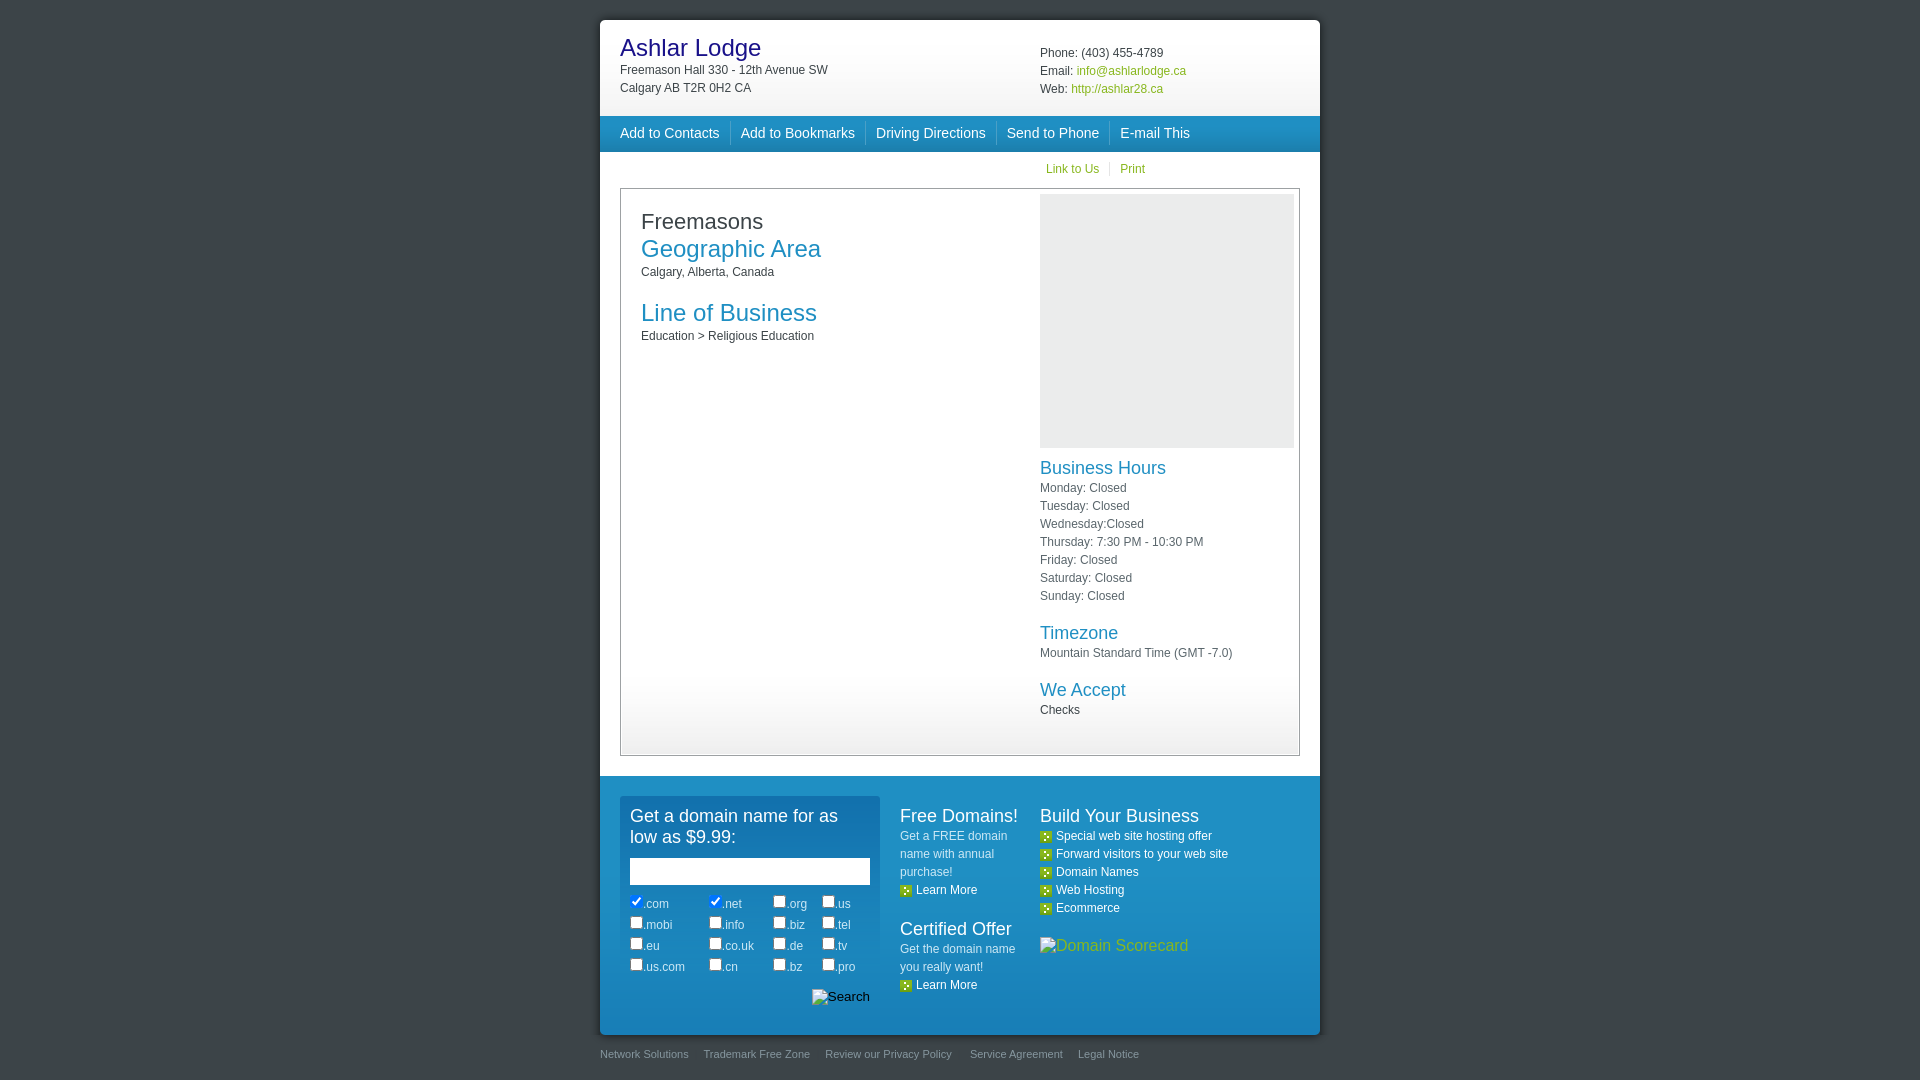 This screenshot has width=1920, height=1080. I want to click on Add to Bookmarks, so click(798, 133).